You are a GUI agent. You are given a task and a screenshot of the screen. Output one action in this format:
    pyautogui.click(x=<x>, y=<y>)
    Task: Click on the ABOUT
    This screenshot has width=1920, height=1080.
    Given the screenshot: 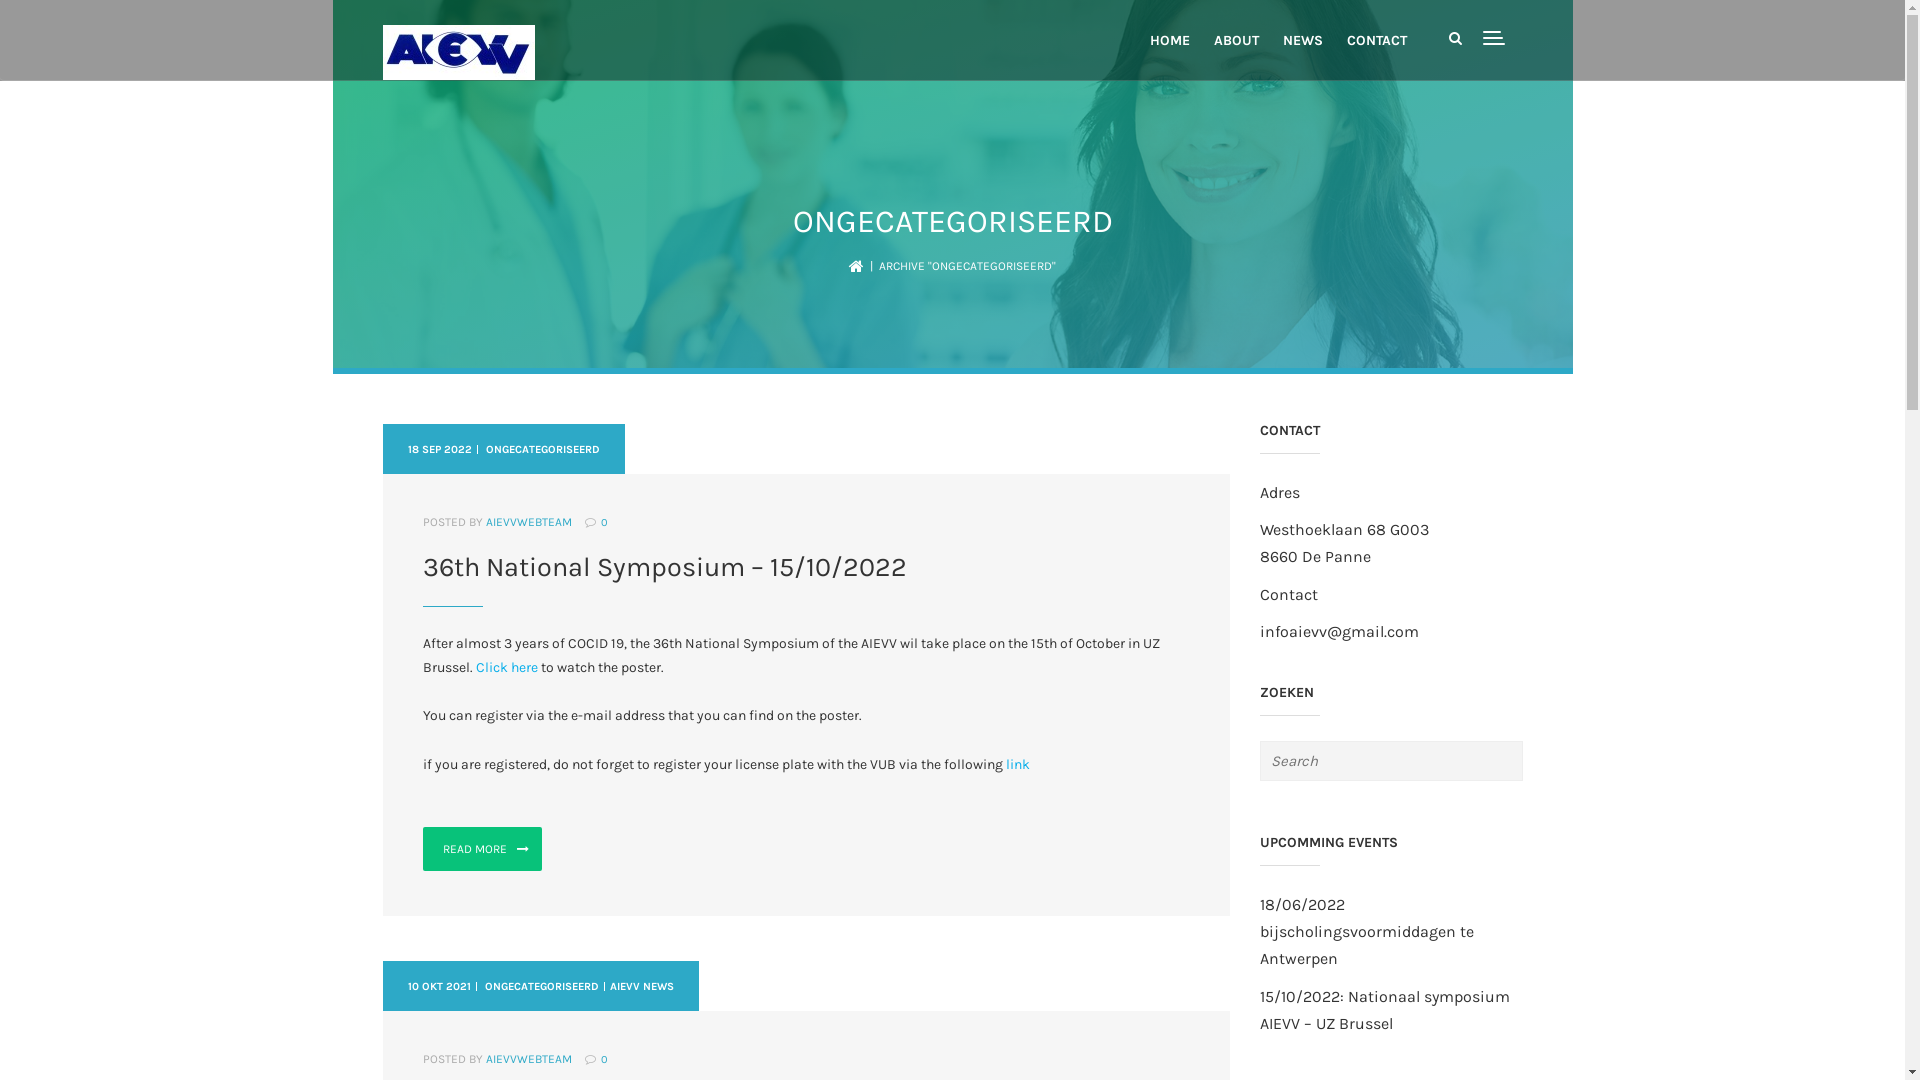 What is the action you would take?
    pyautogui.click(x=1236, y=42)
    